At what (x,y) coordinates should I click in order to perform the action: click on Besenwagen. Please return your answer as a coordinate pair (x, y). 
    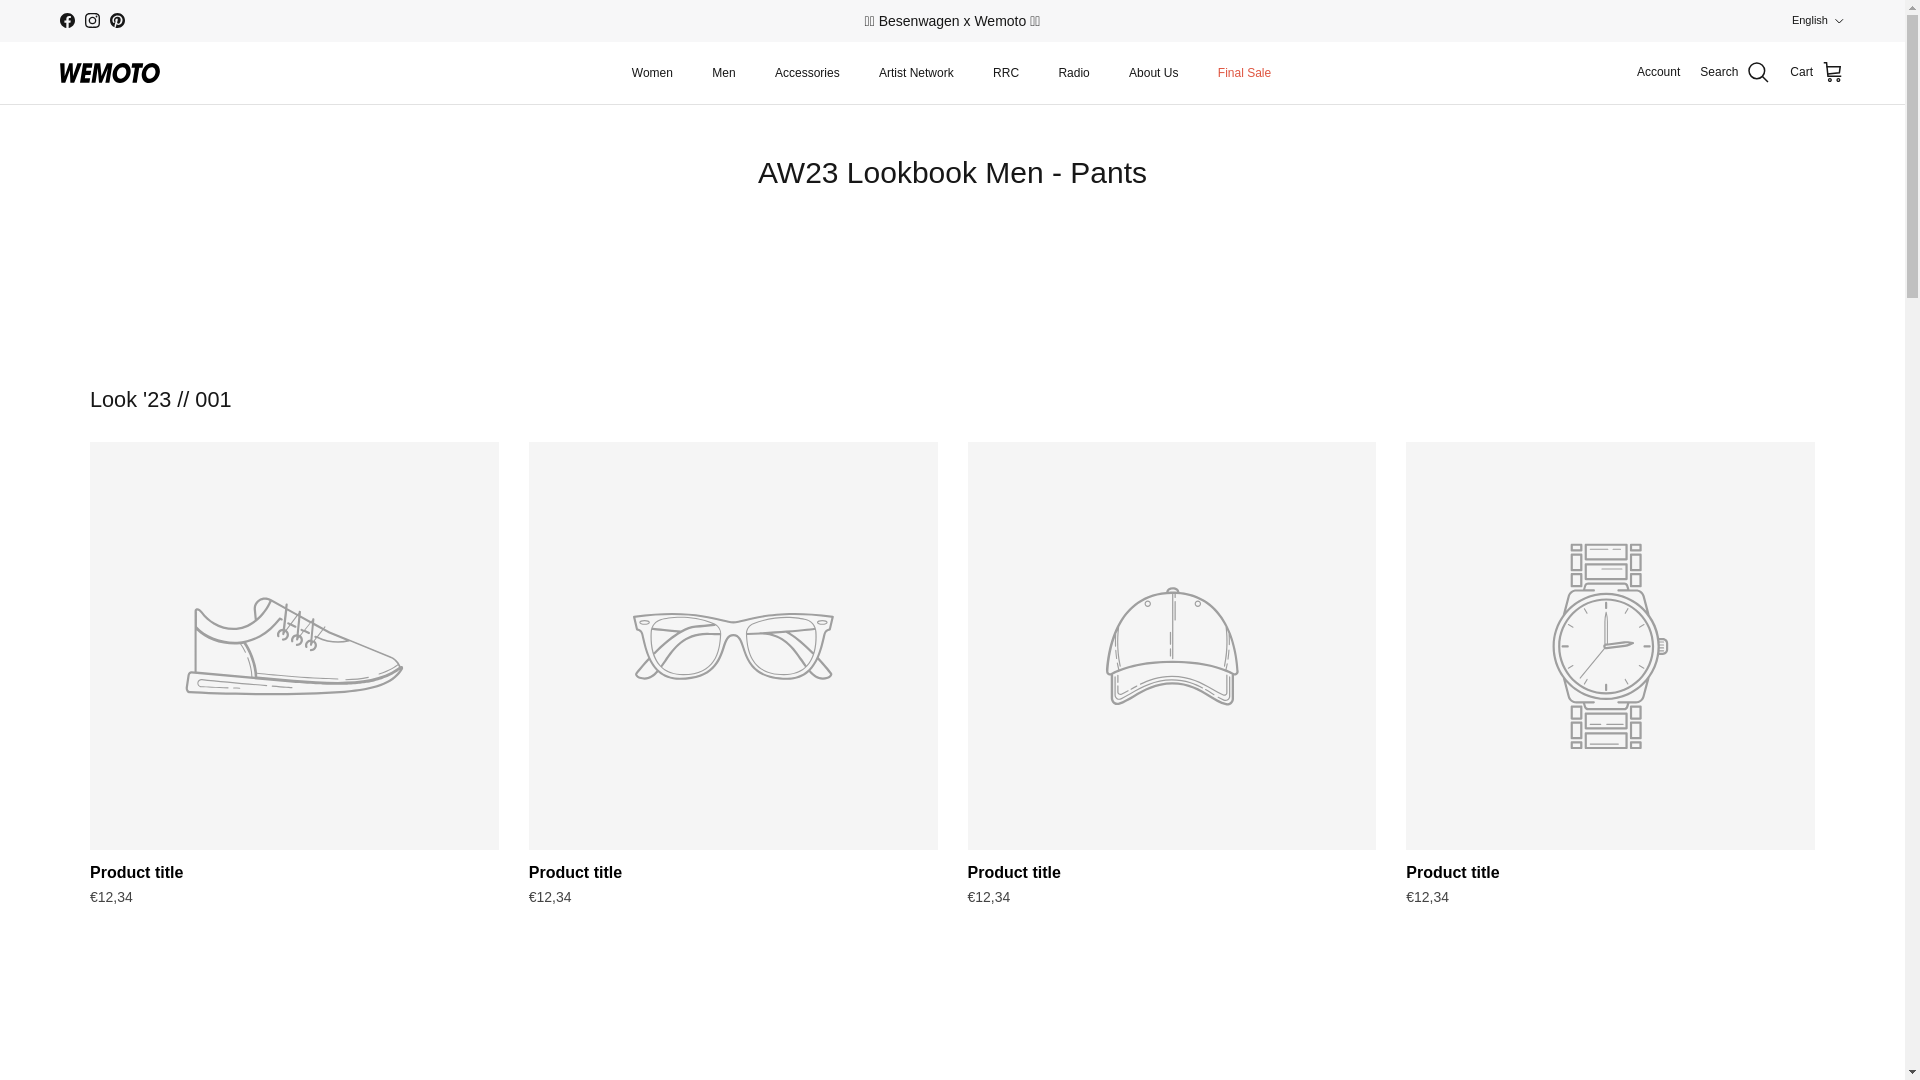
    Looking at the image, I should click on (952, 20).